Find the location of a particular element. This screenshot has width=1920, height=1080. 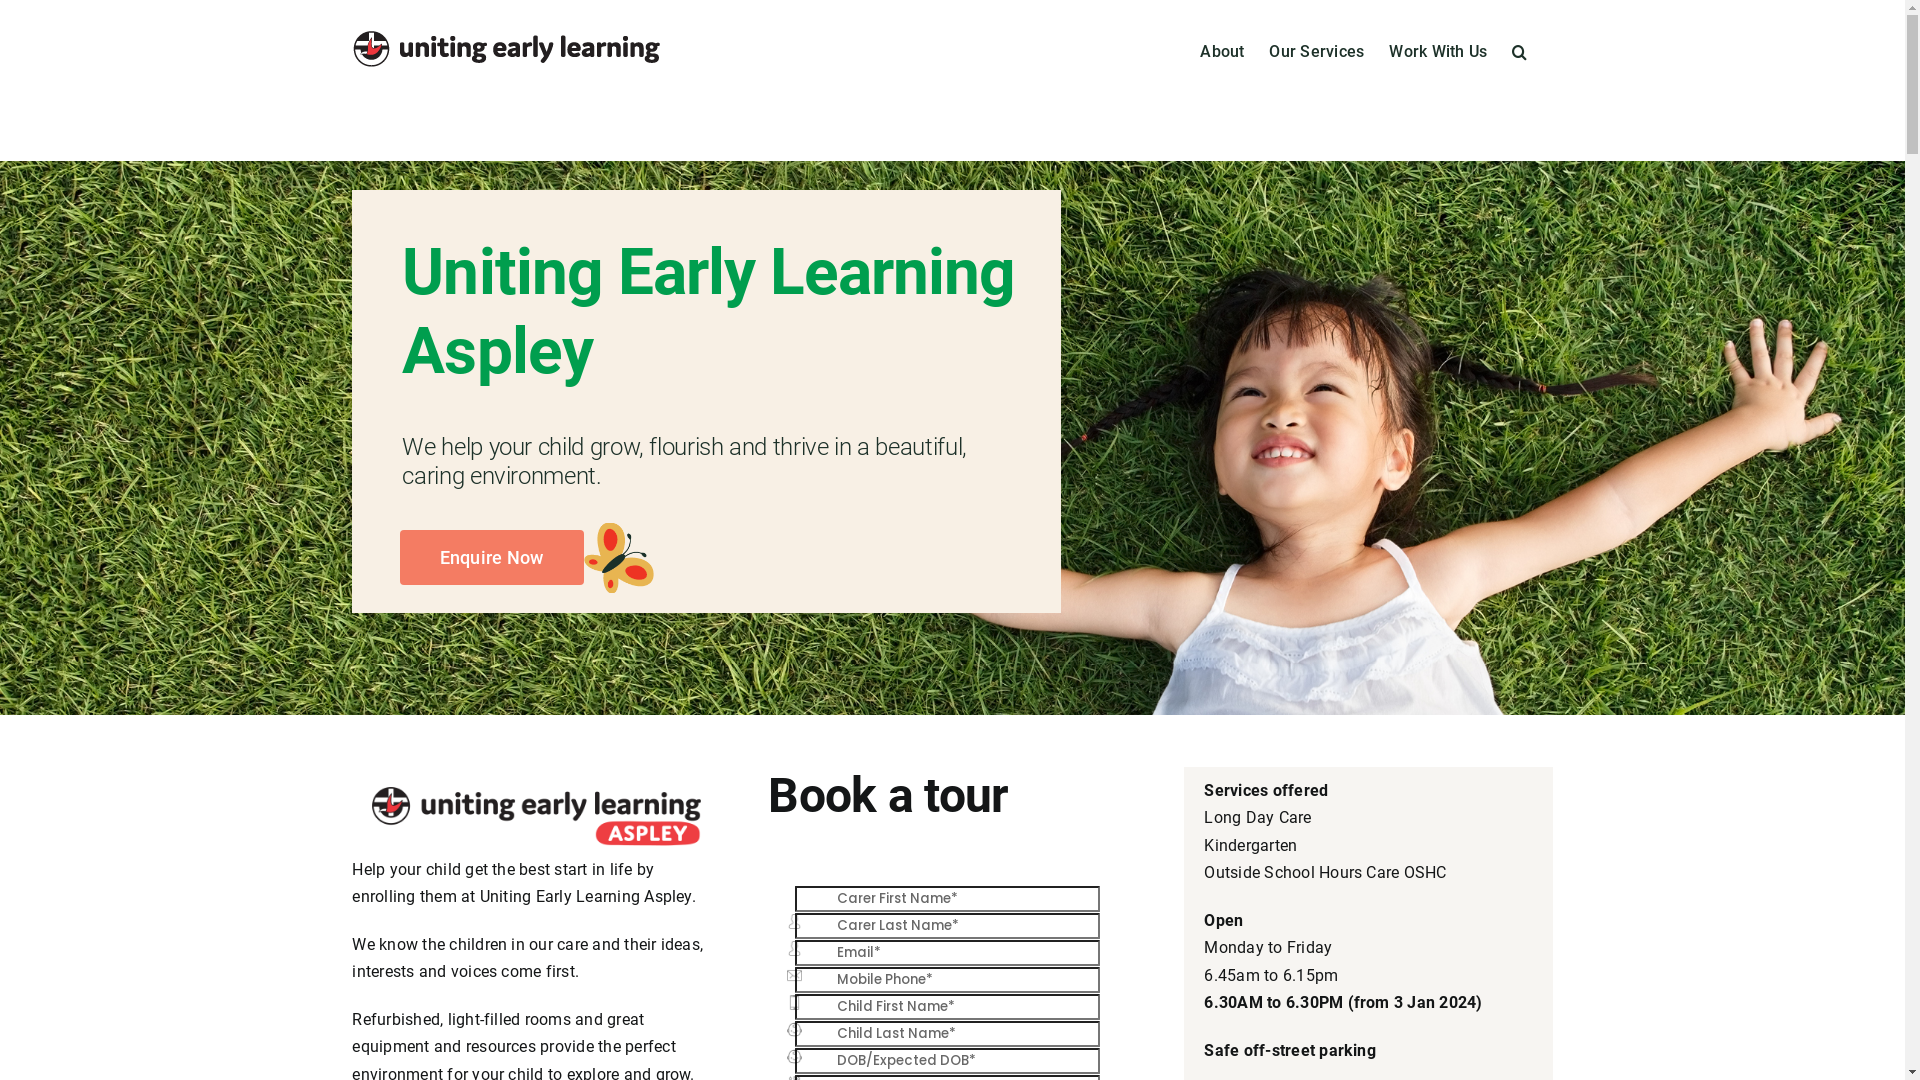

Search is located at coordinates (1520, 50).